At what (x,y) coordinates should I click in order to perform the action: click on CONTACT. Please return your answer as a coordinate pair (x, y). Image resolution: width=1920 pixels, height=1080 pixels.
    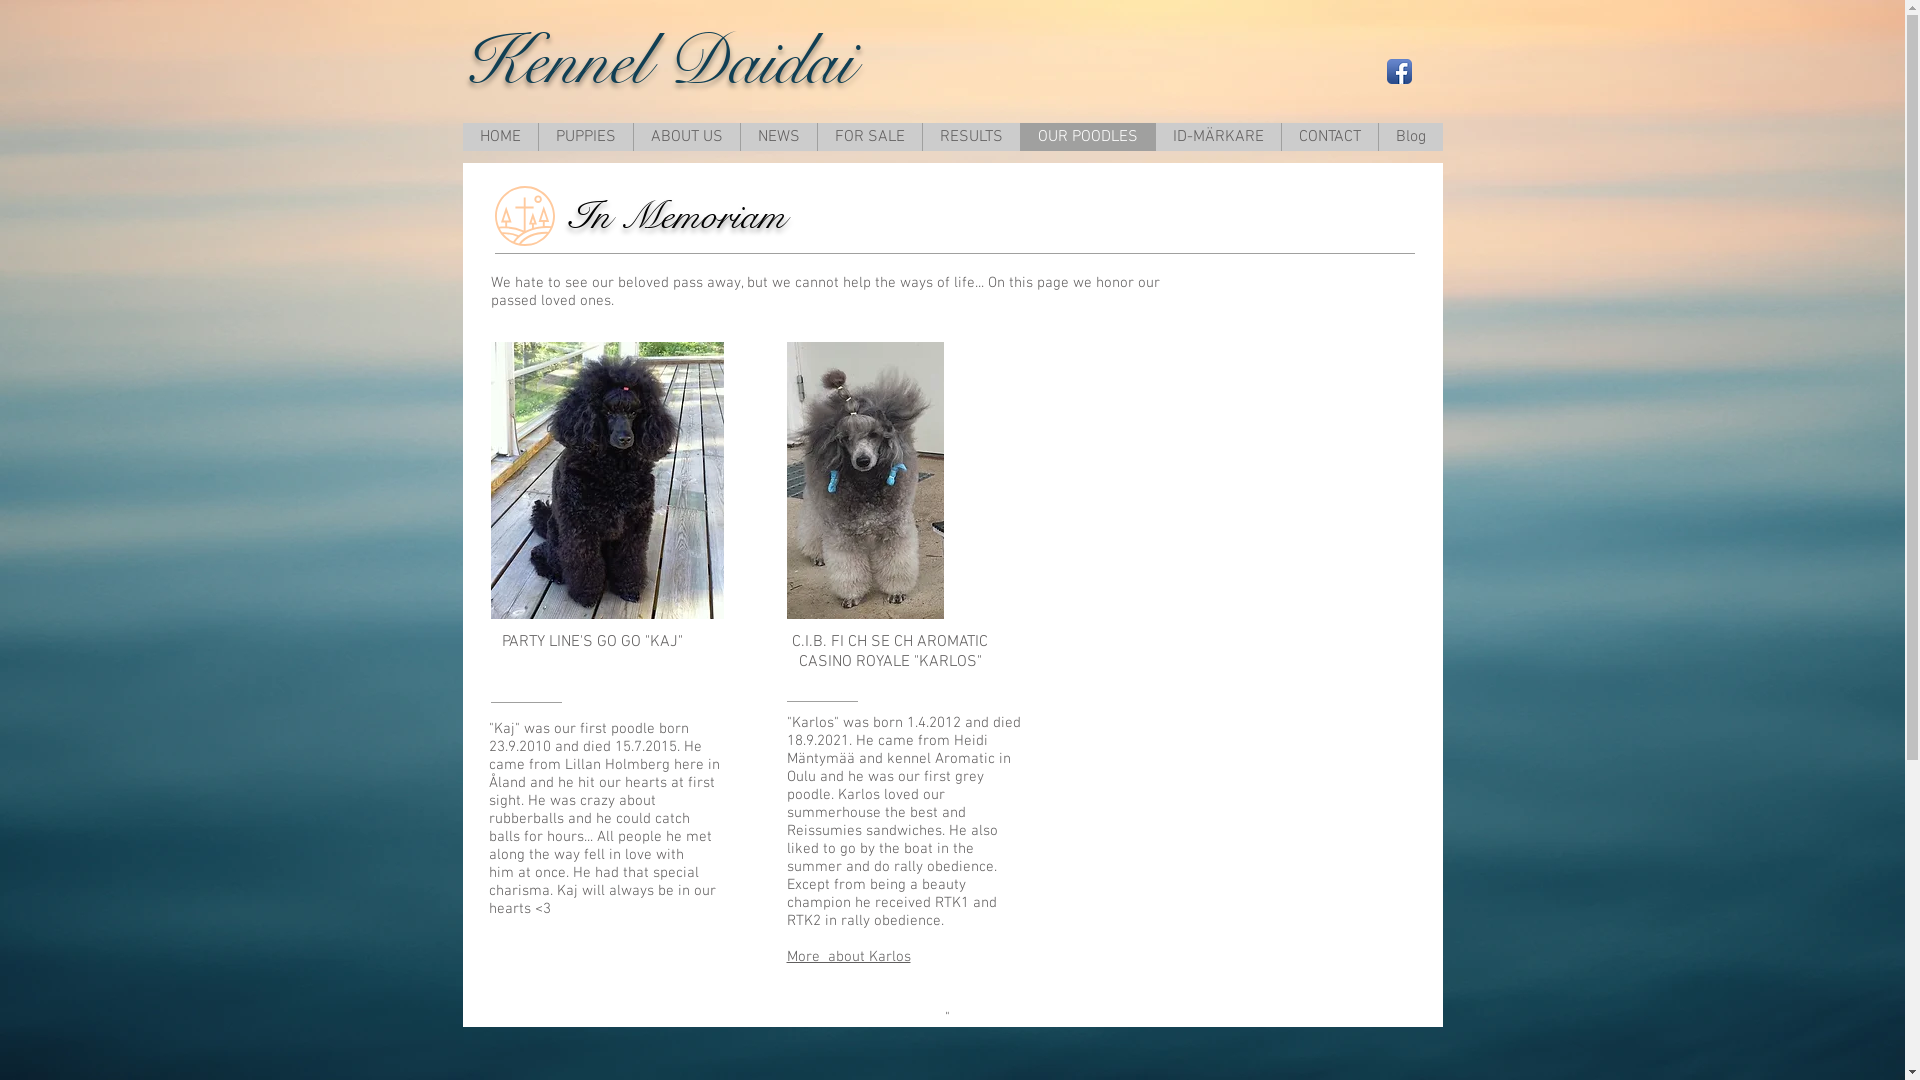
    Looking at the image, I should click on (1328, 137).